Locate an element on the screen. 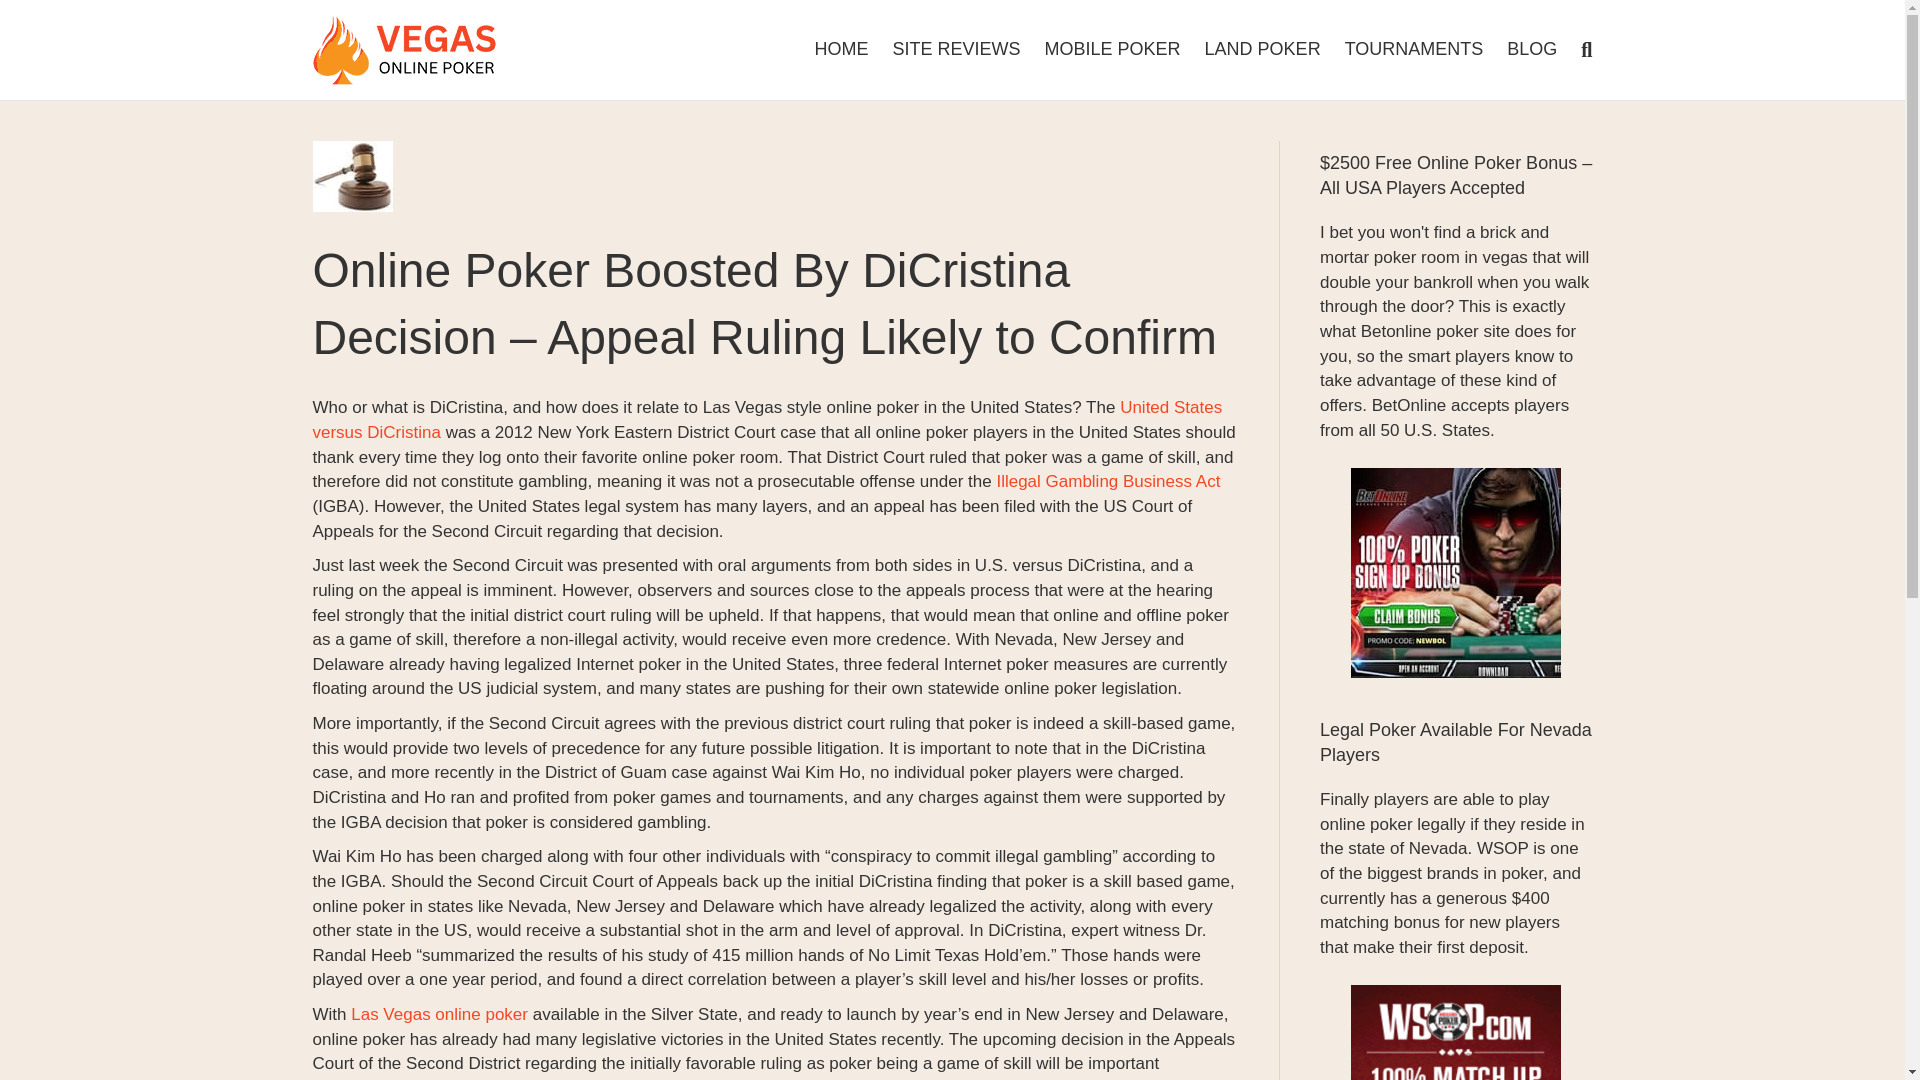 The height and width of the screenshot is (1080, 1920). HOME is located at coordinates (842, 48).